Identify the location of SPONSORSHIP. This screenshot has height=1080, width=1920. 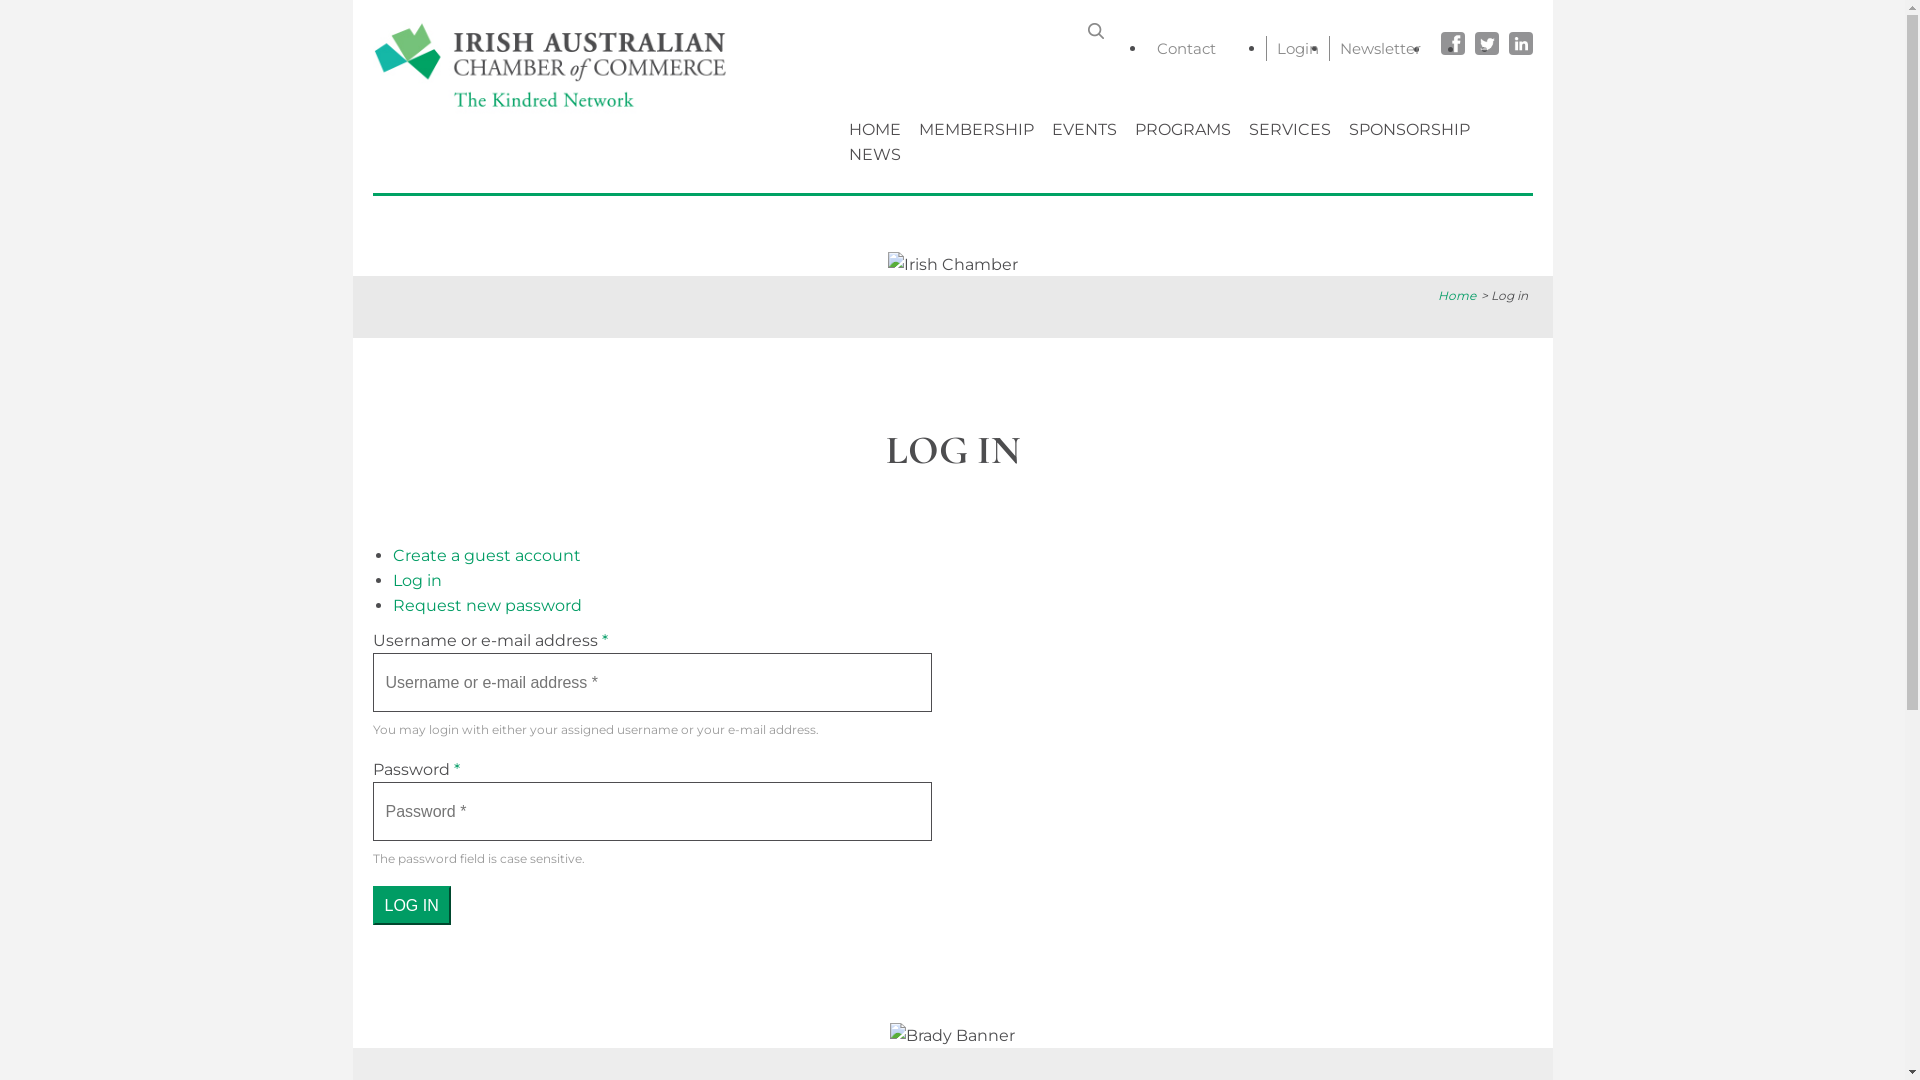
(1410, 130).